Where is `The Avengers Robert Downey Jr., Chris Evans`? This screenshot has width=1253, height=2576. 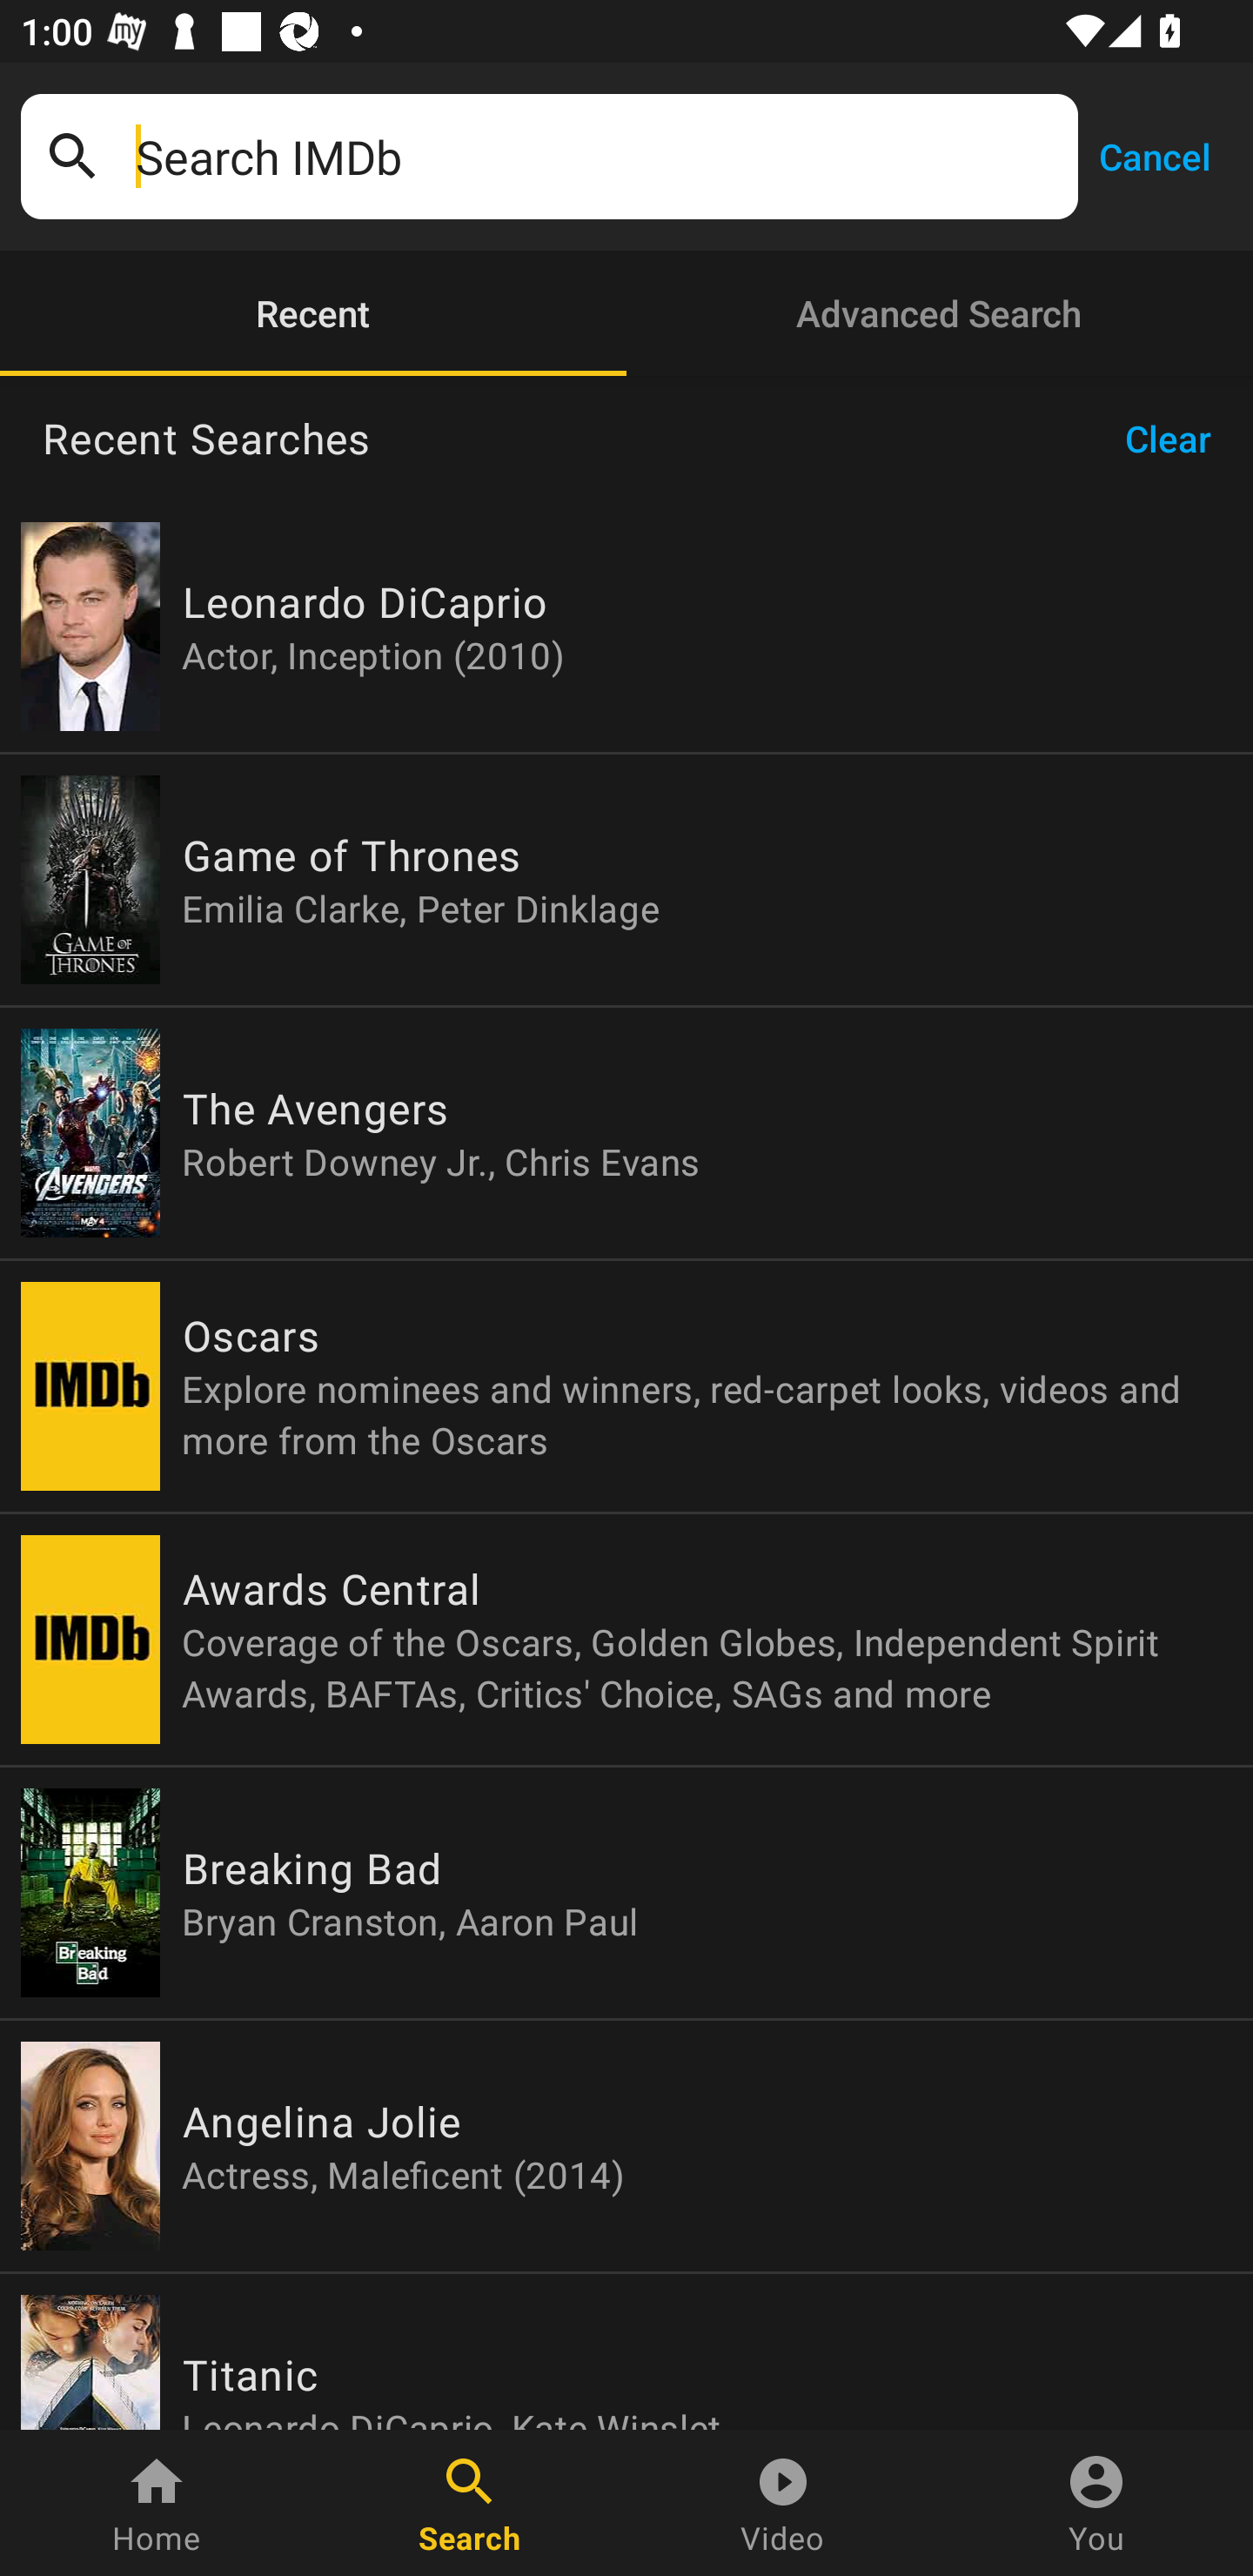
The Avengers Robert Downey Jr., Chris Evans is located at coordinates (626, 1133).